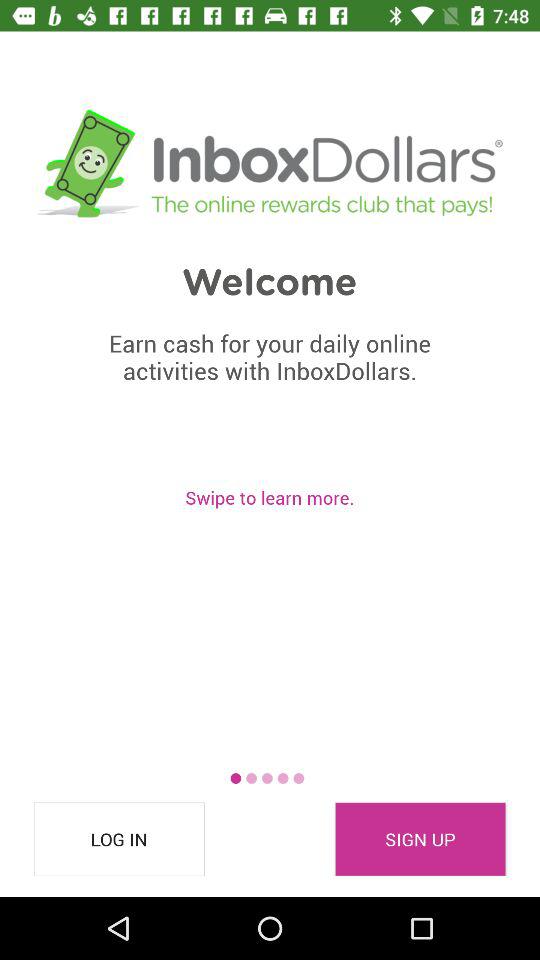 This screenshot has width=540, height=960. Describe the element at coordinates (119, 839) in the screenshot. I see `swipe to the log in item` at that location.